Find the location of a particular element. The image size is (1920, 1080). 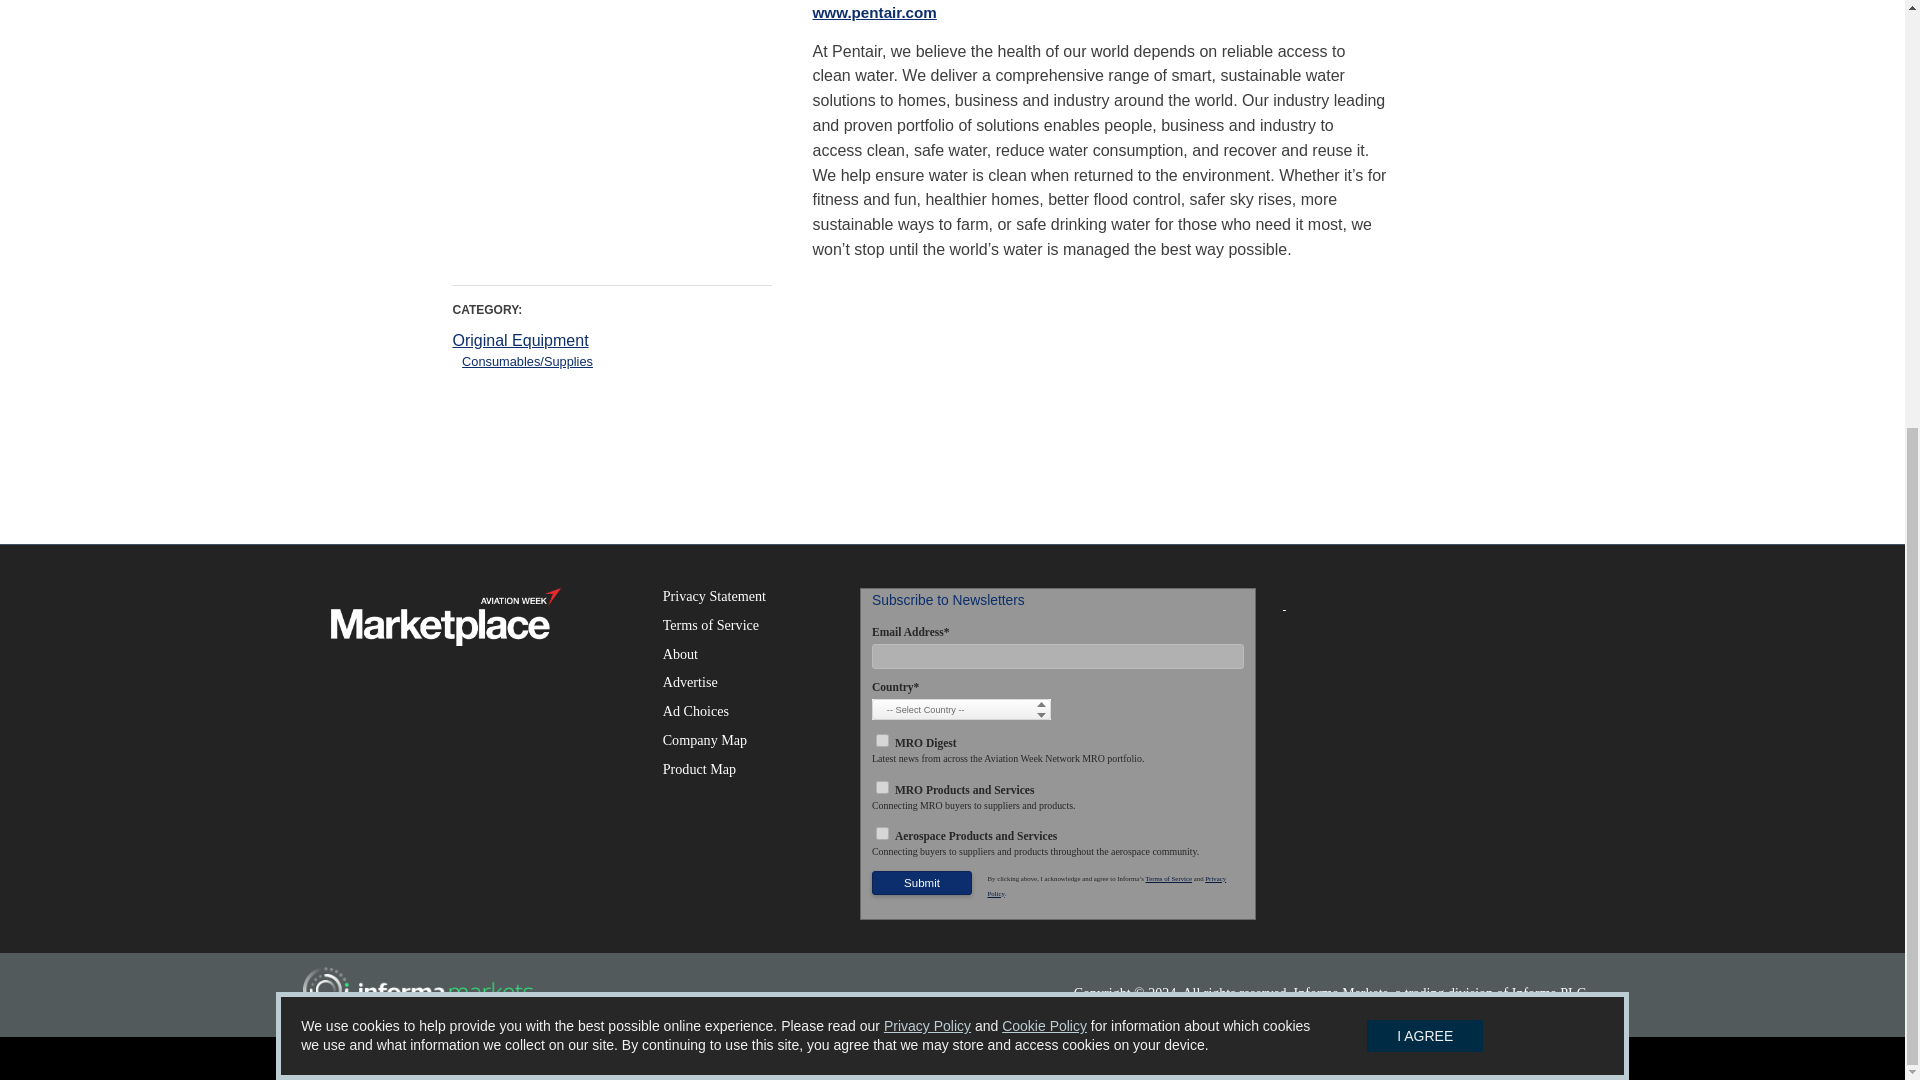

3rd party ad content is located at coordinates (951, 450).